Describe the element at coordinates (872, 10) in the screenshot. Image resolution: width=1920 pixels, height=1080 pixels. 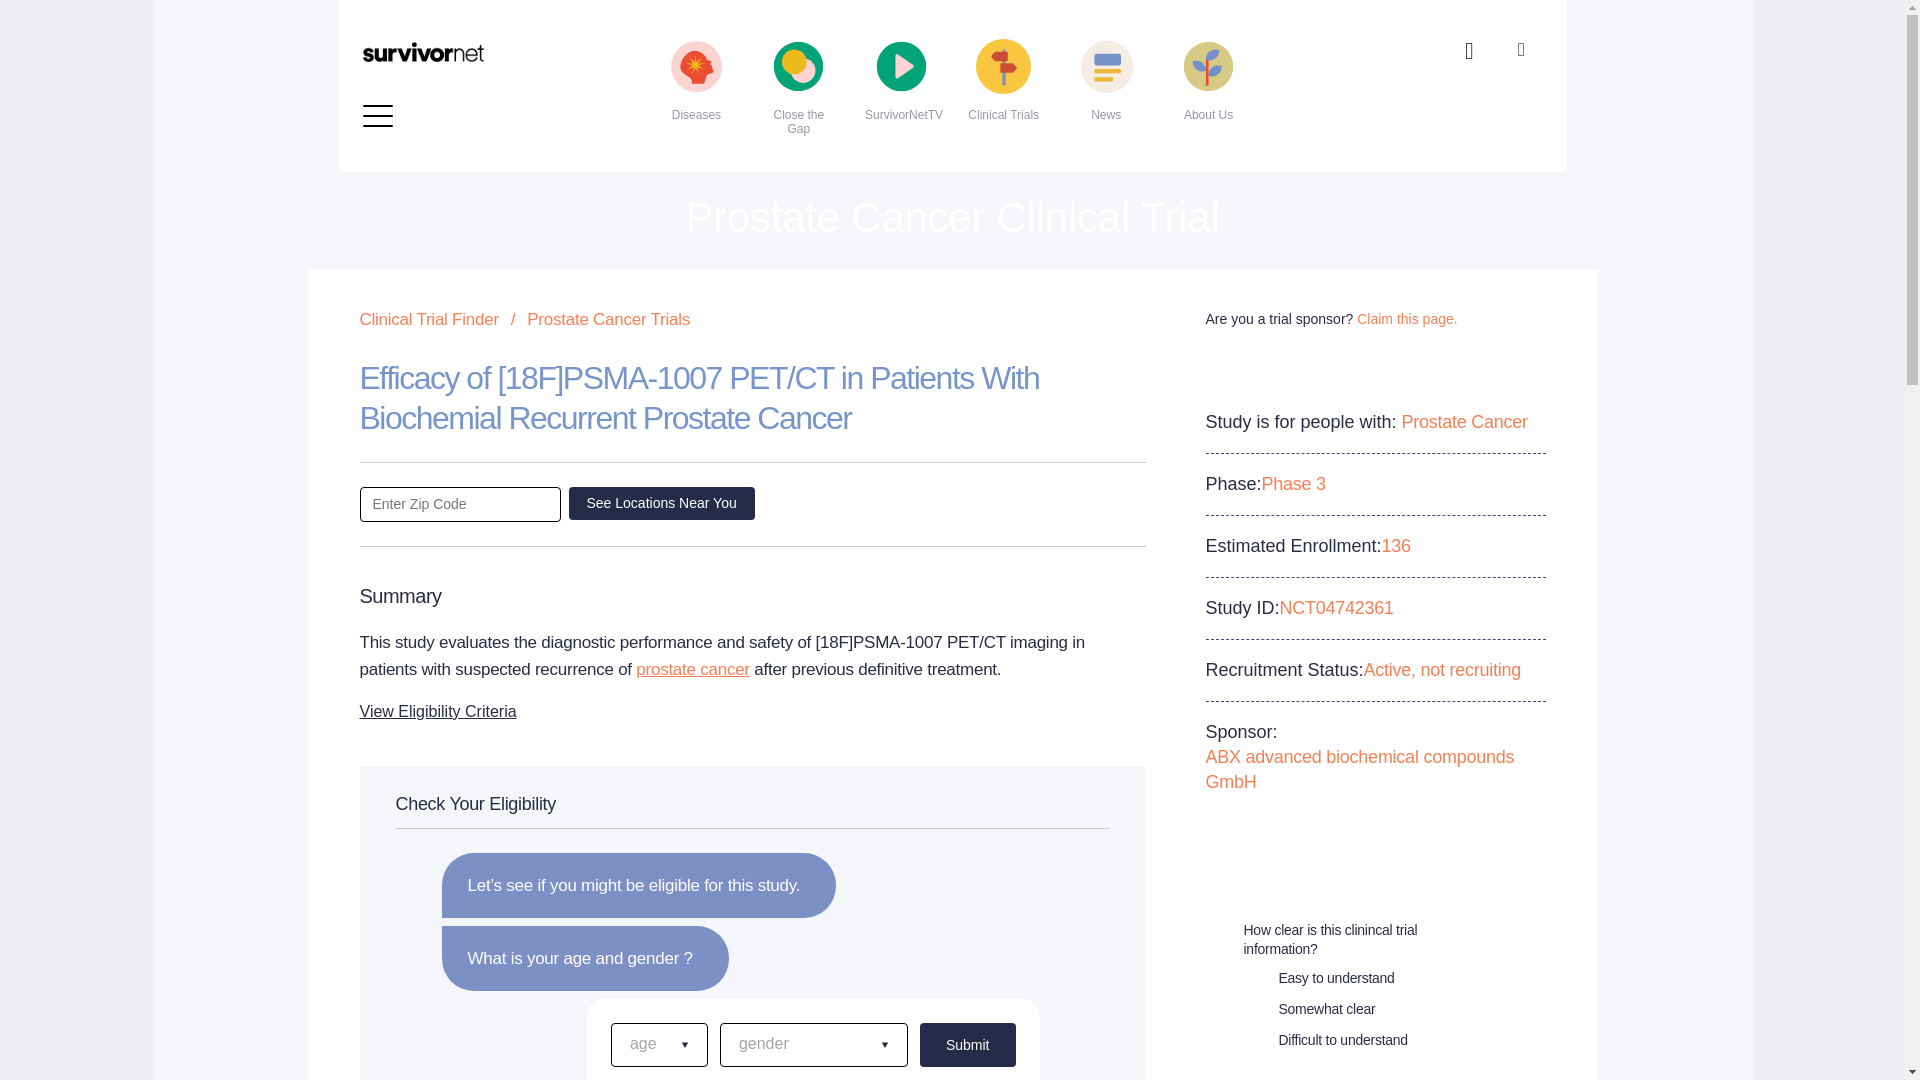
I see `Ovarian Cancer` at that location.